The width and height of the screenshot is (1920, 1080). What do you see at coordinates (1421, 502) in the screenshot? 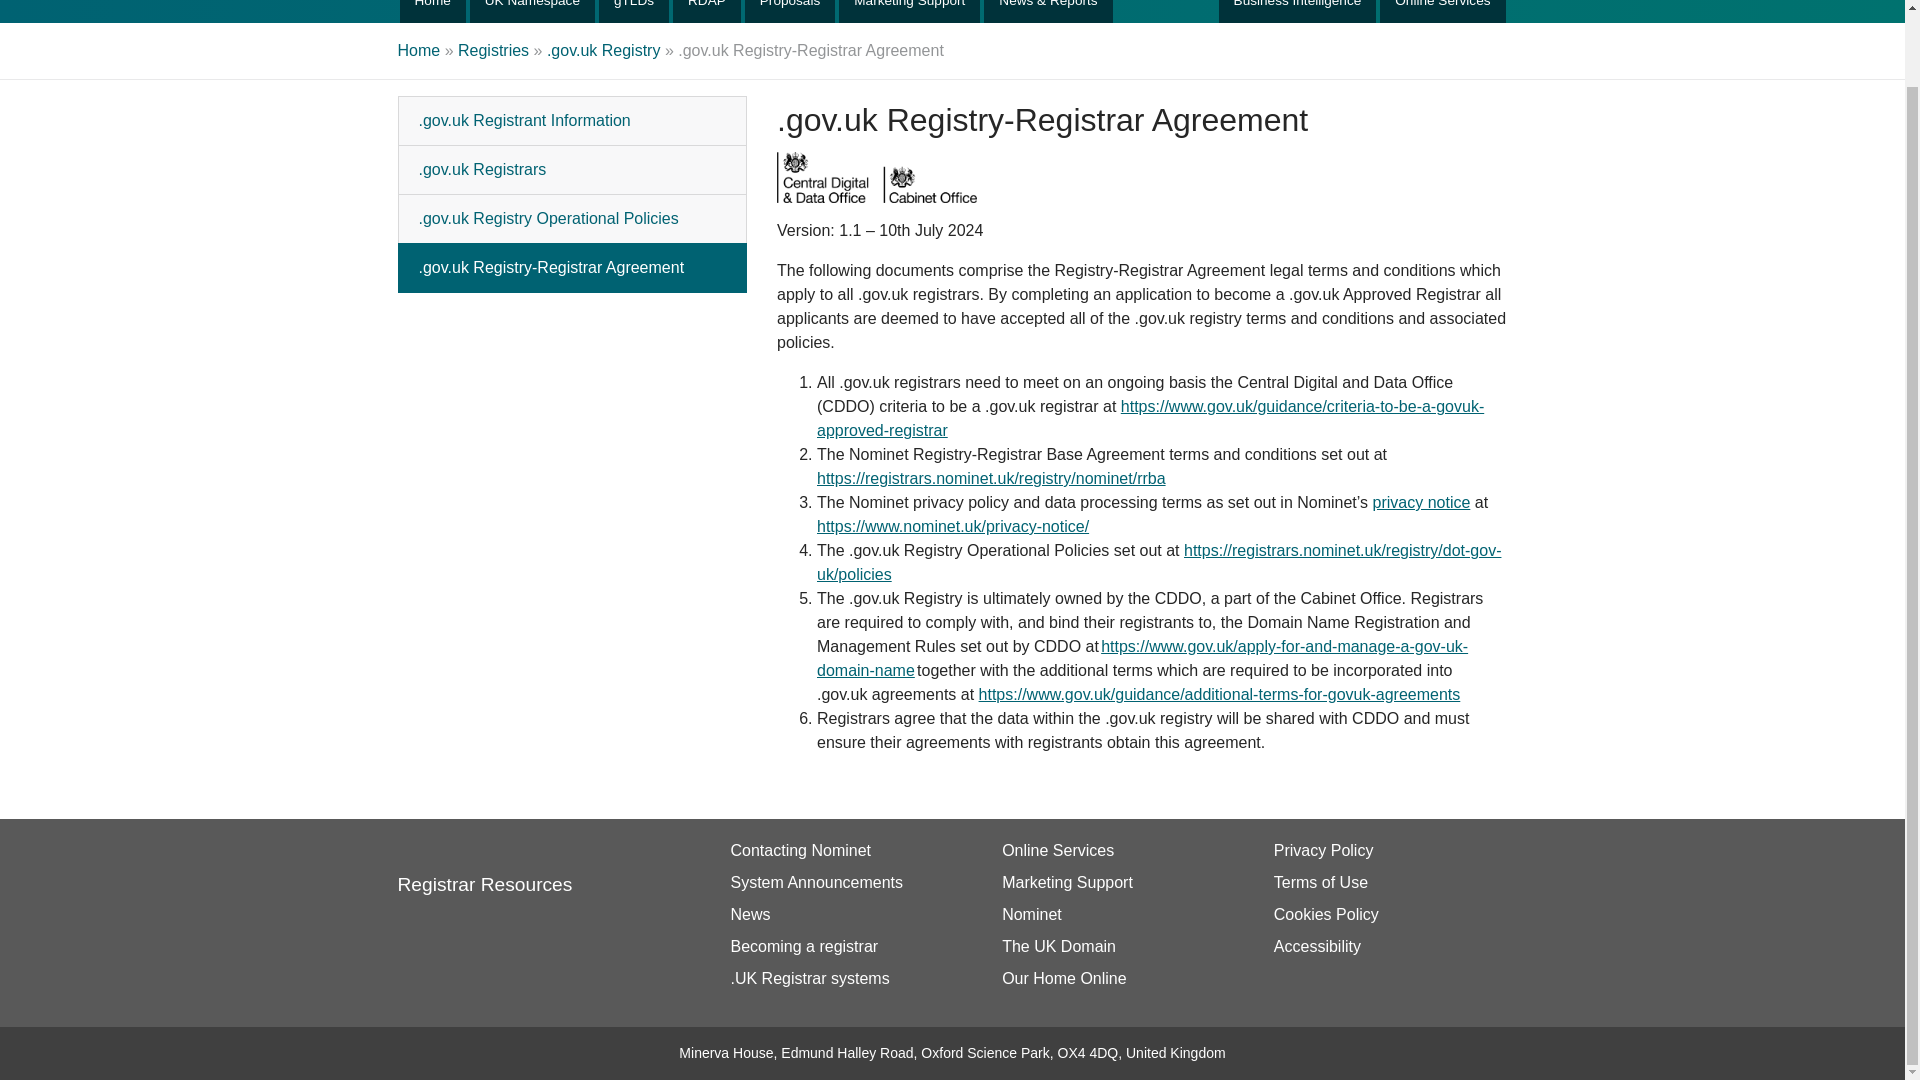
I see `privacy notice` at bounding box center [1421, 502].